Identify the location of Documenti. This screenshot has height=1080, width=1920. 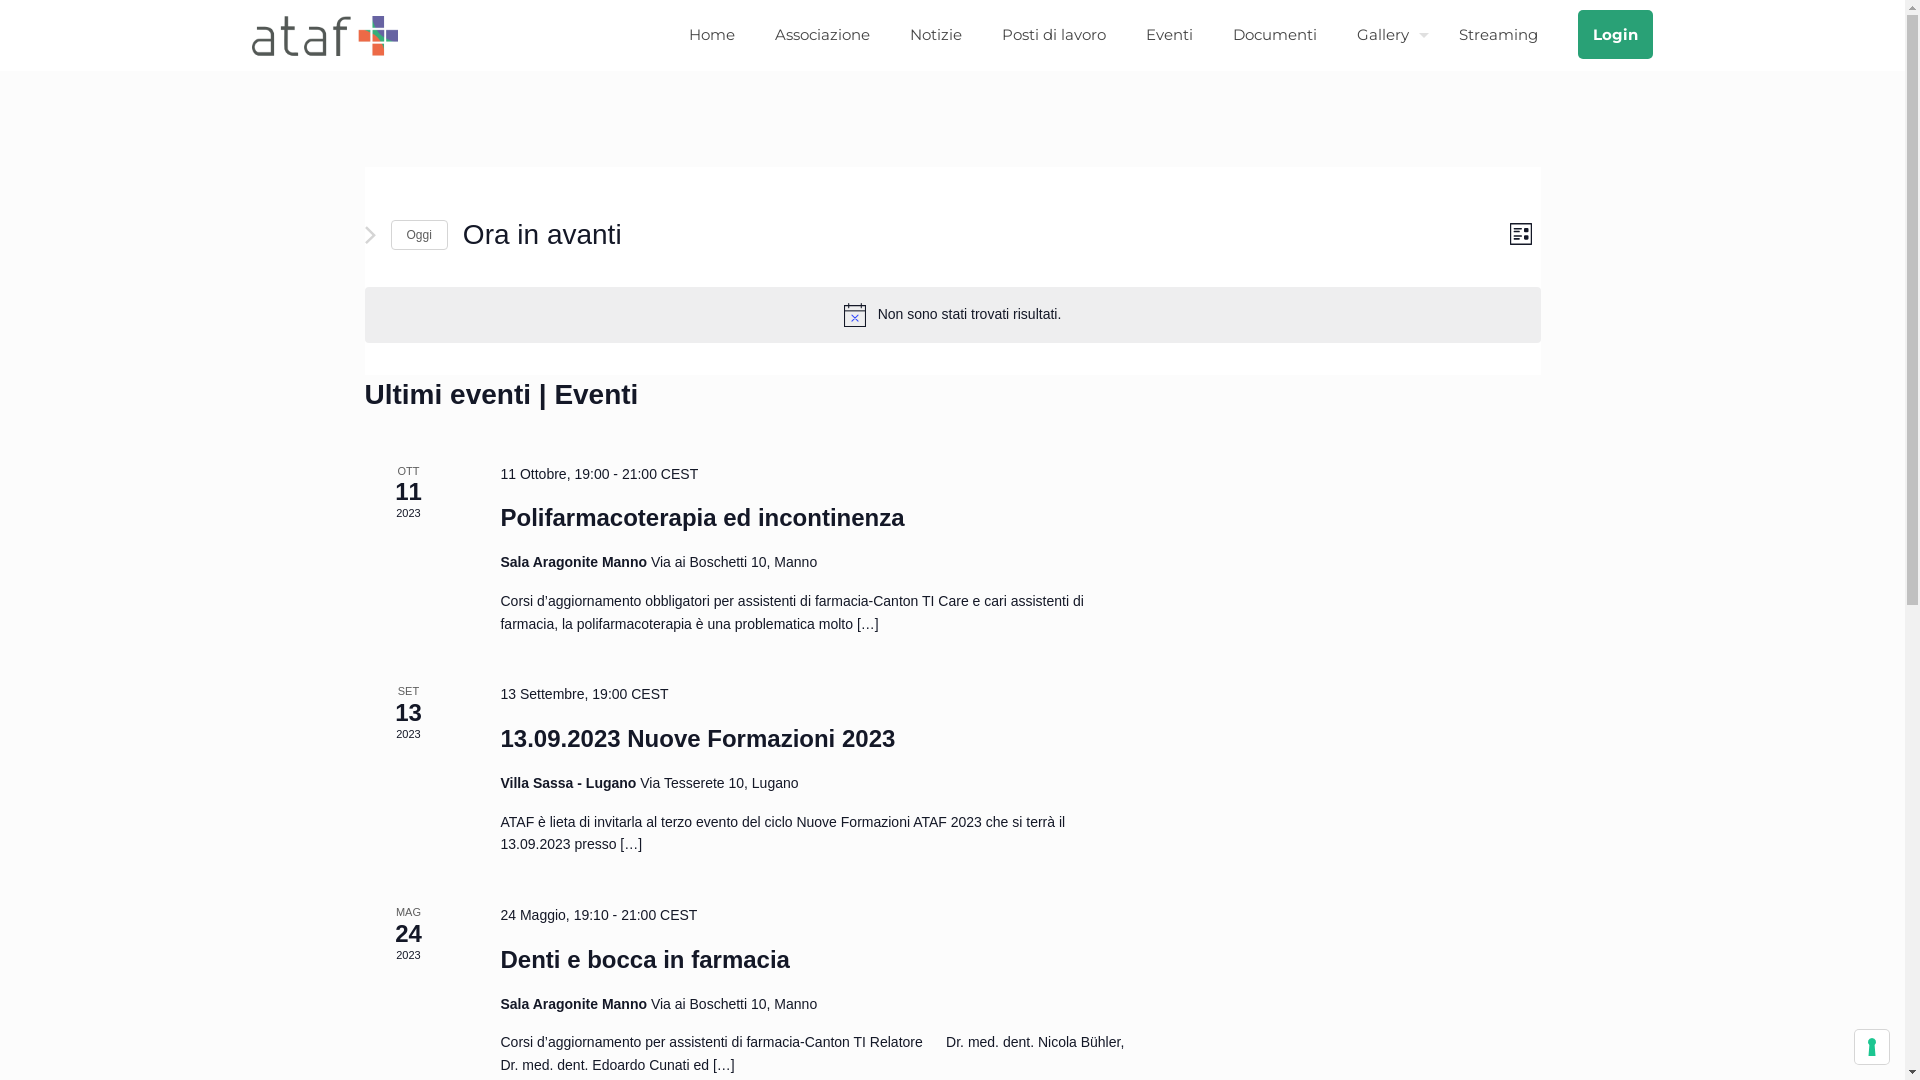
(1275, 35).